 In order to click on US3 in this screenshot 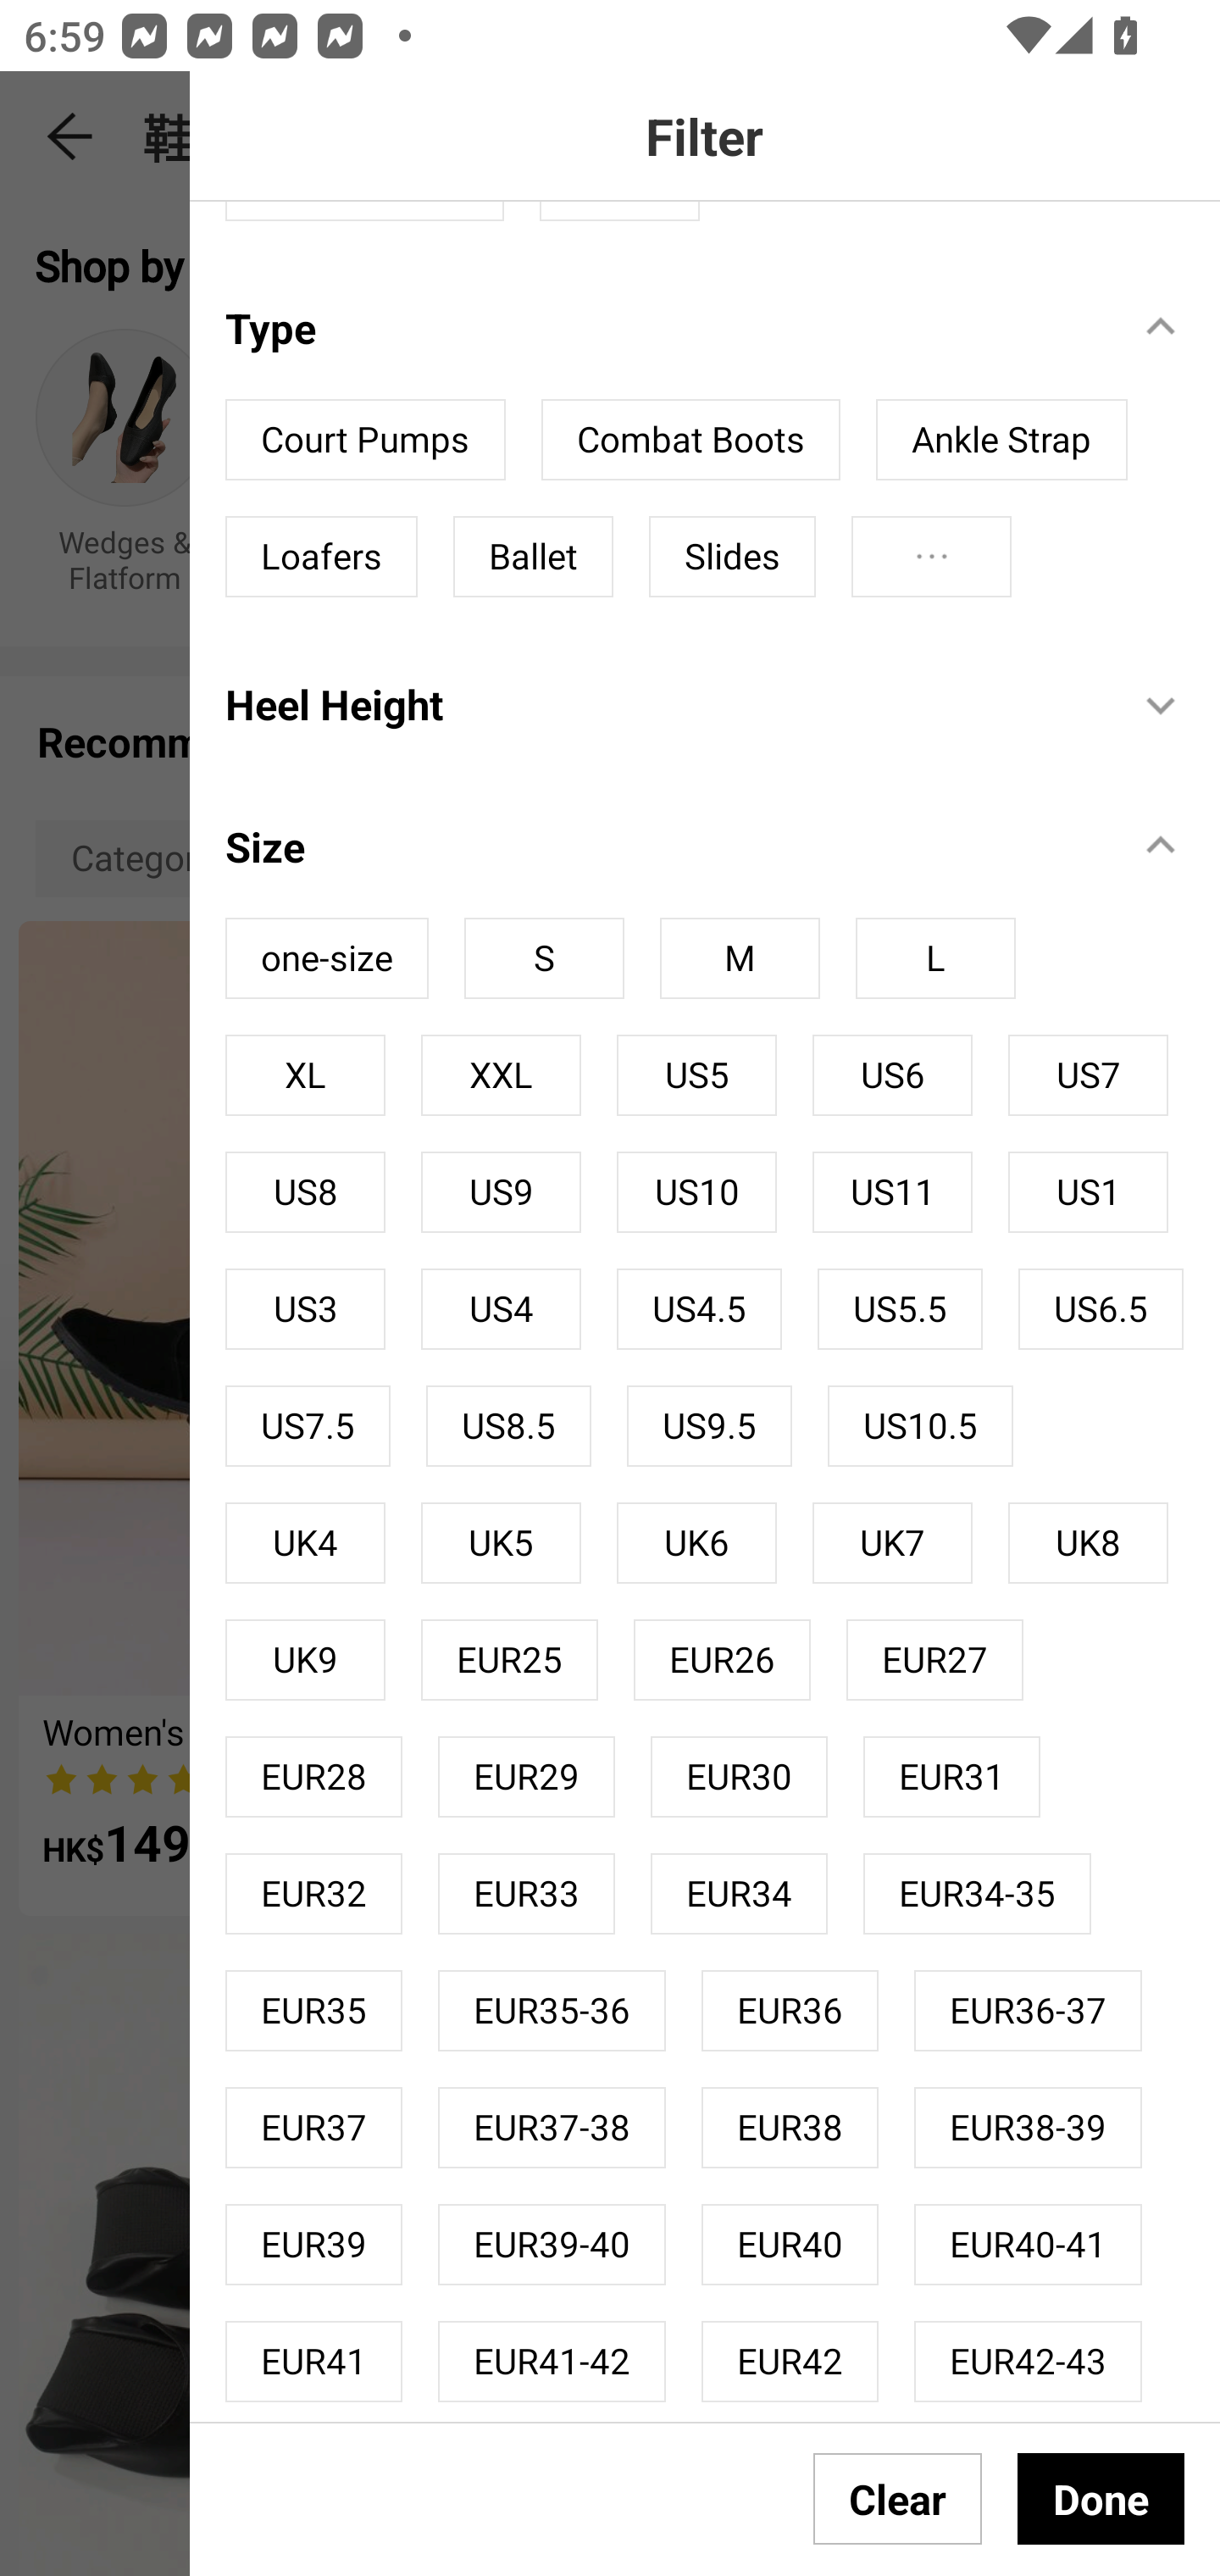, I will do `click(305, 1308)`.